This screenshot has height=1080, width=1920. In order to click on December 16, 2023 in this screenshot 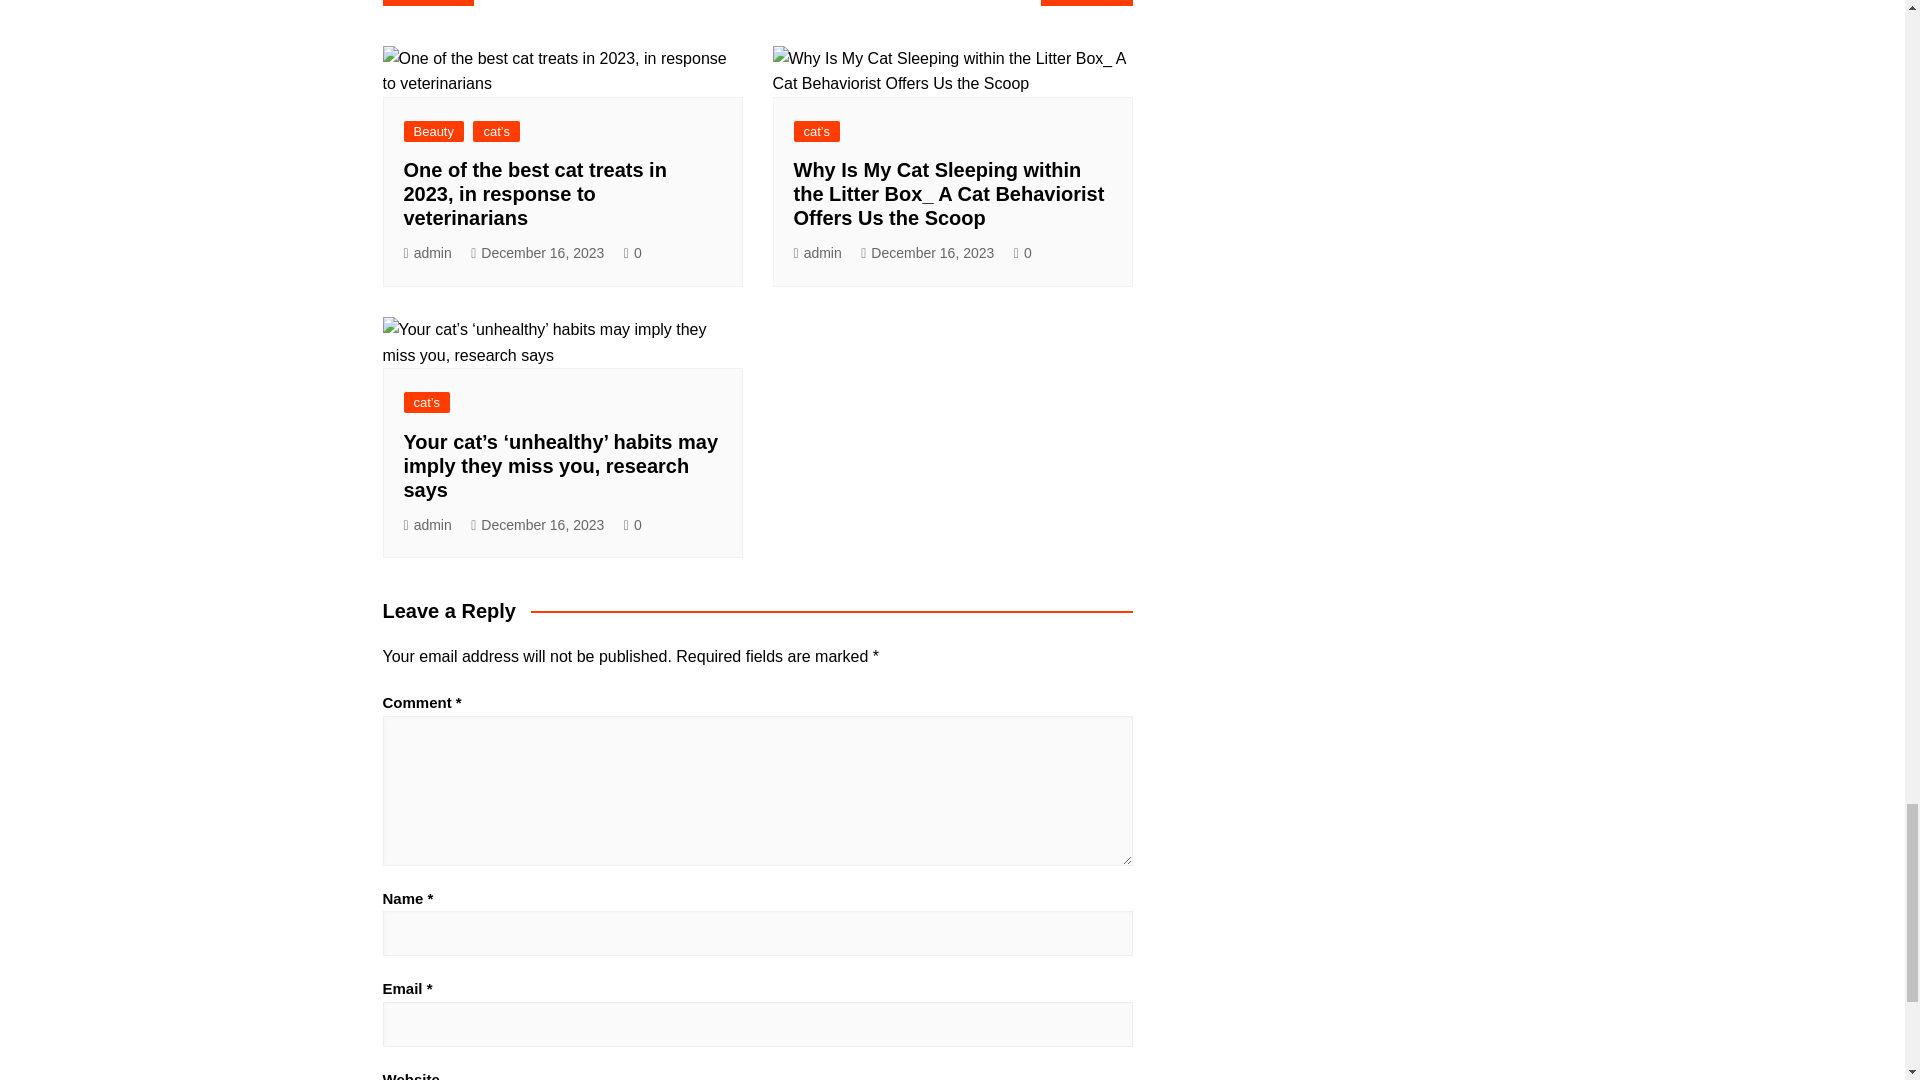, I will do `click(537, 525)`.